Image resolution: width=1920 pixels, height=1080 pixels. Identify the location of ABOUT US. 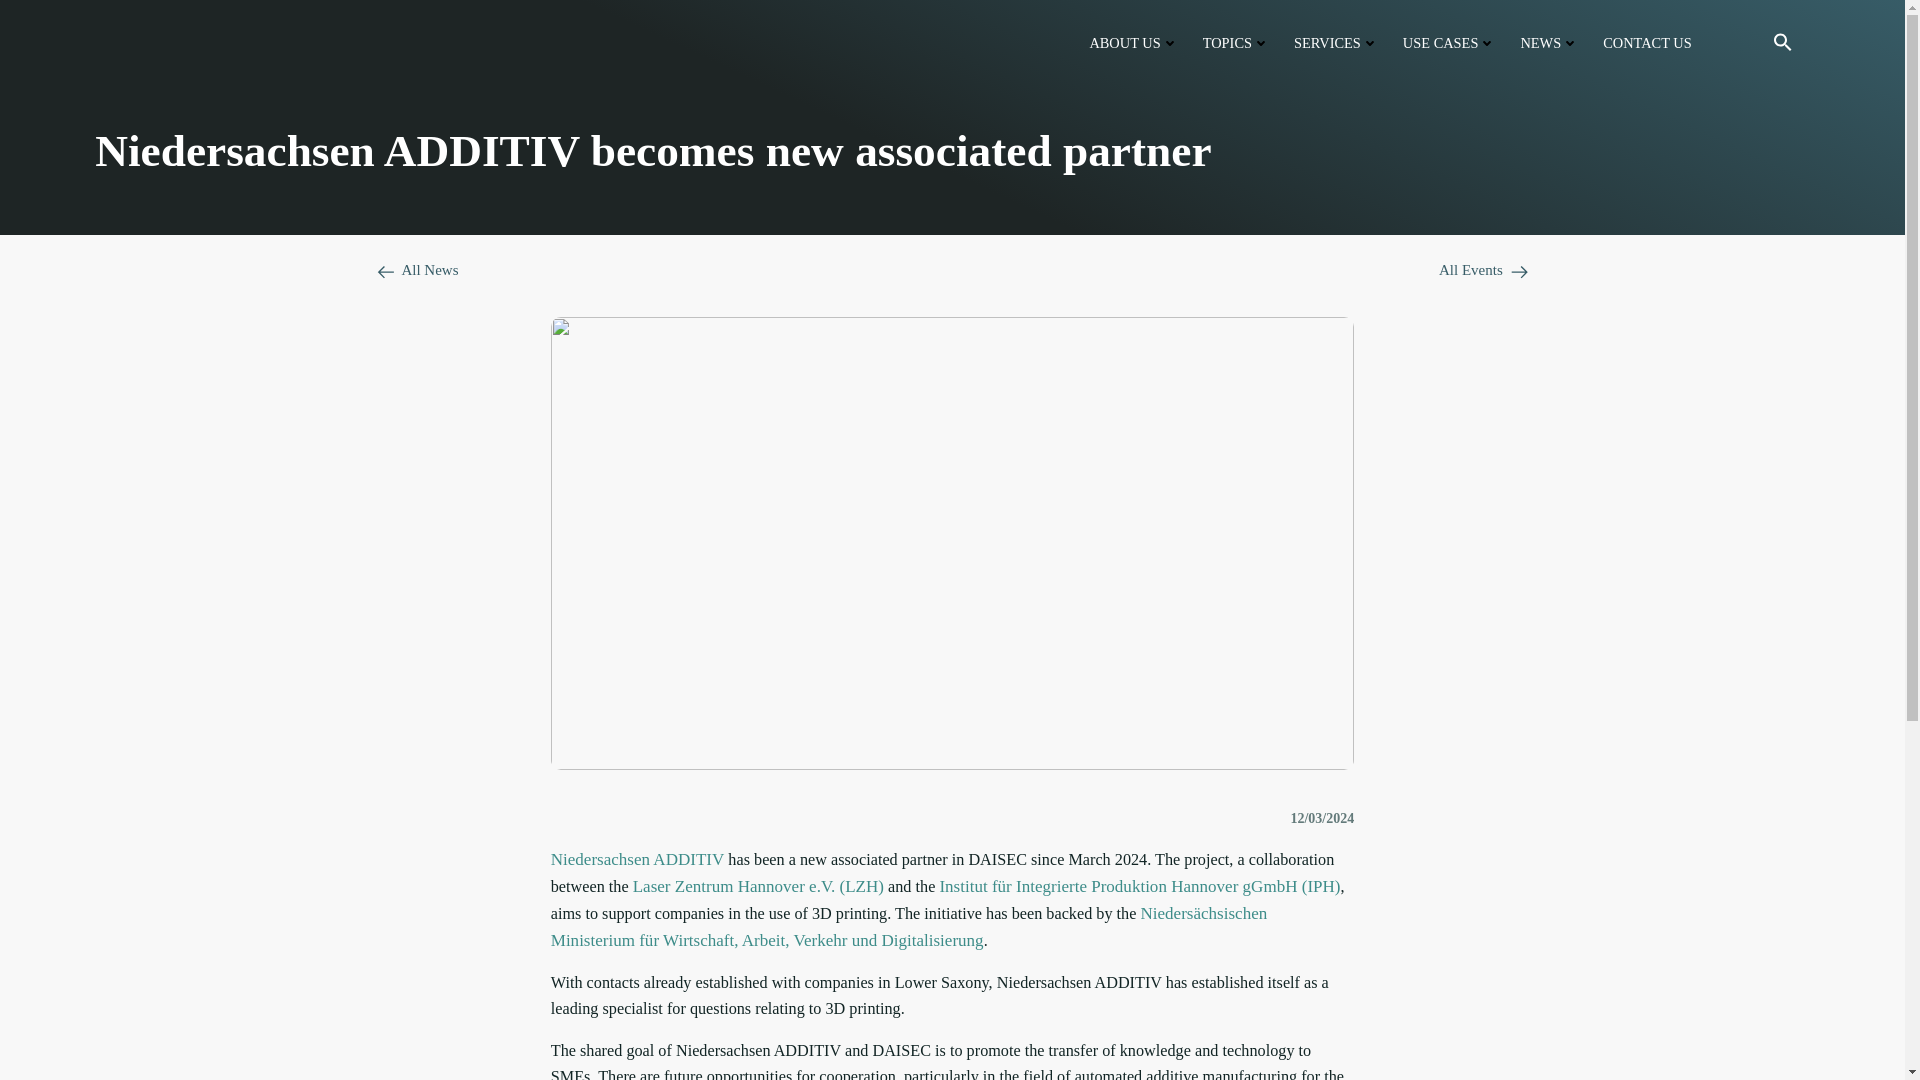
(1133, 44).